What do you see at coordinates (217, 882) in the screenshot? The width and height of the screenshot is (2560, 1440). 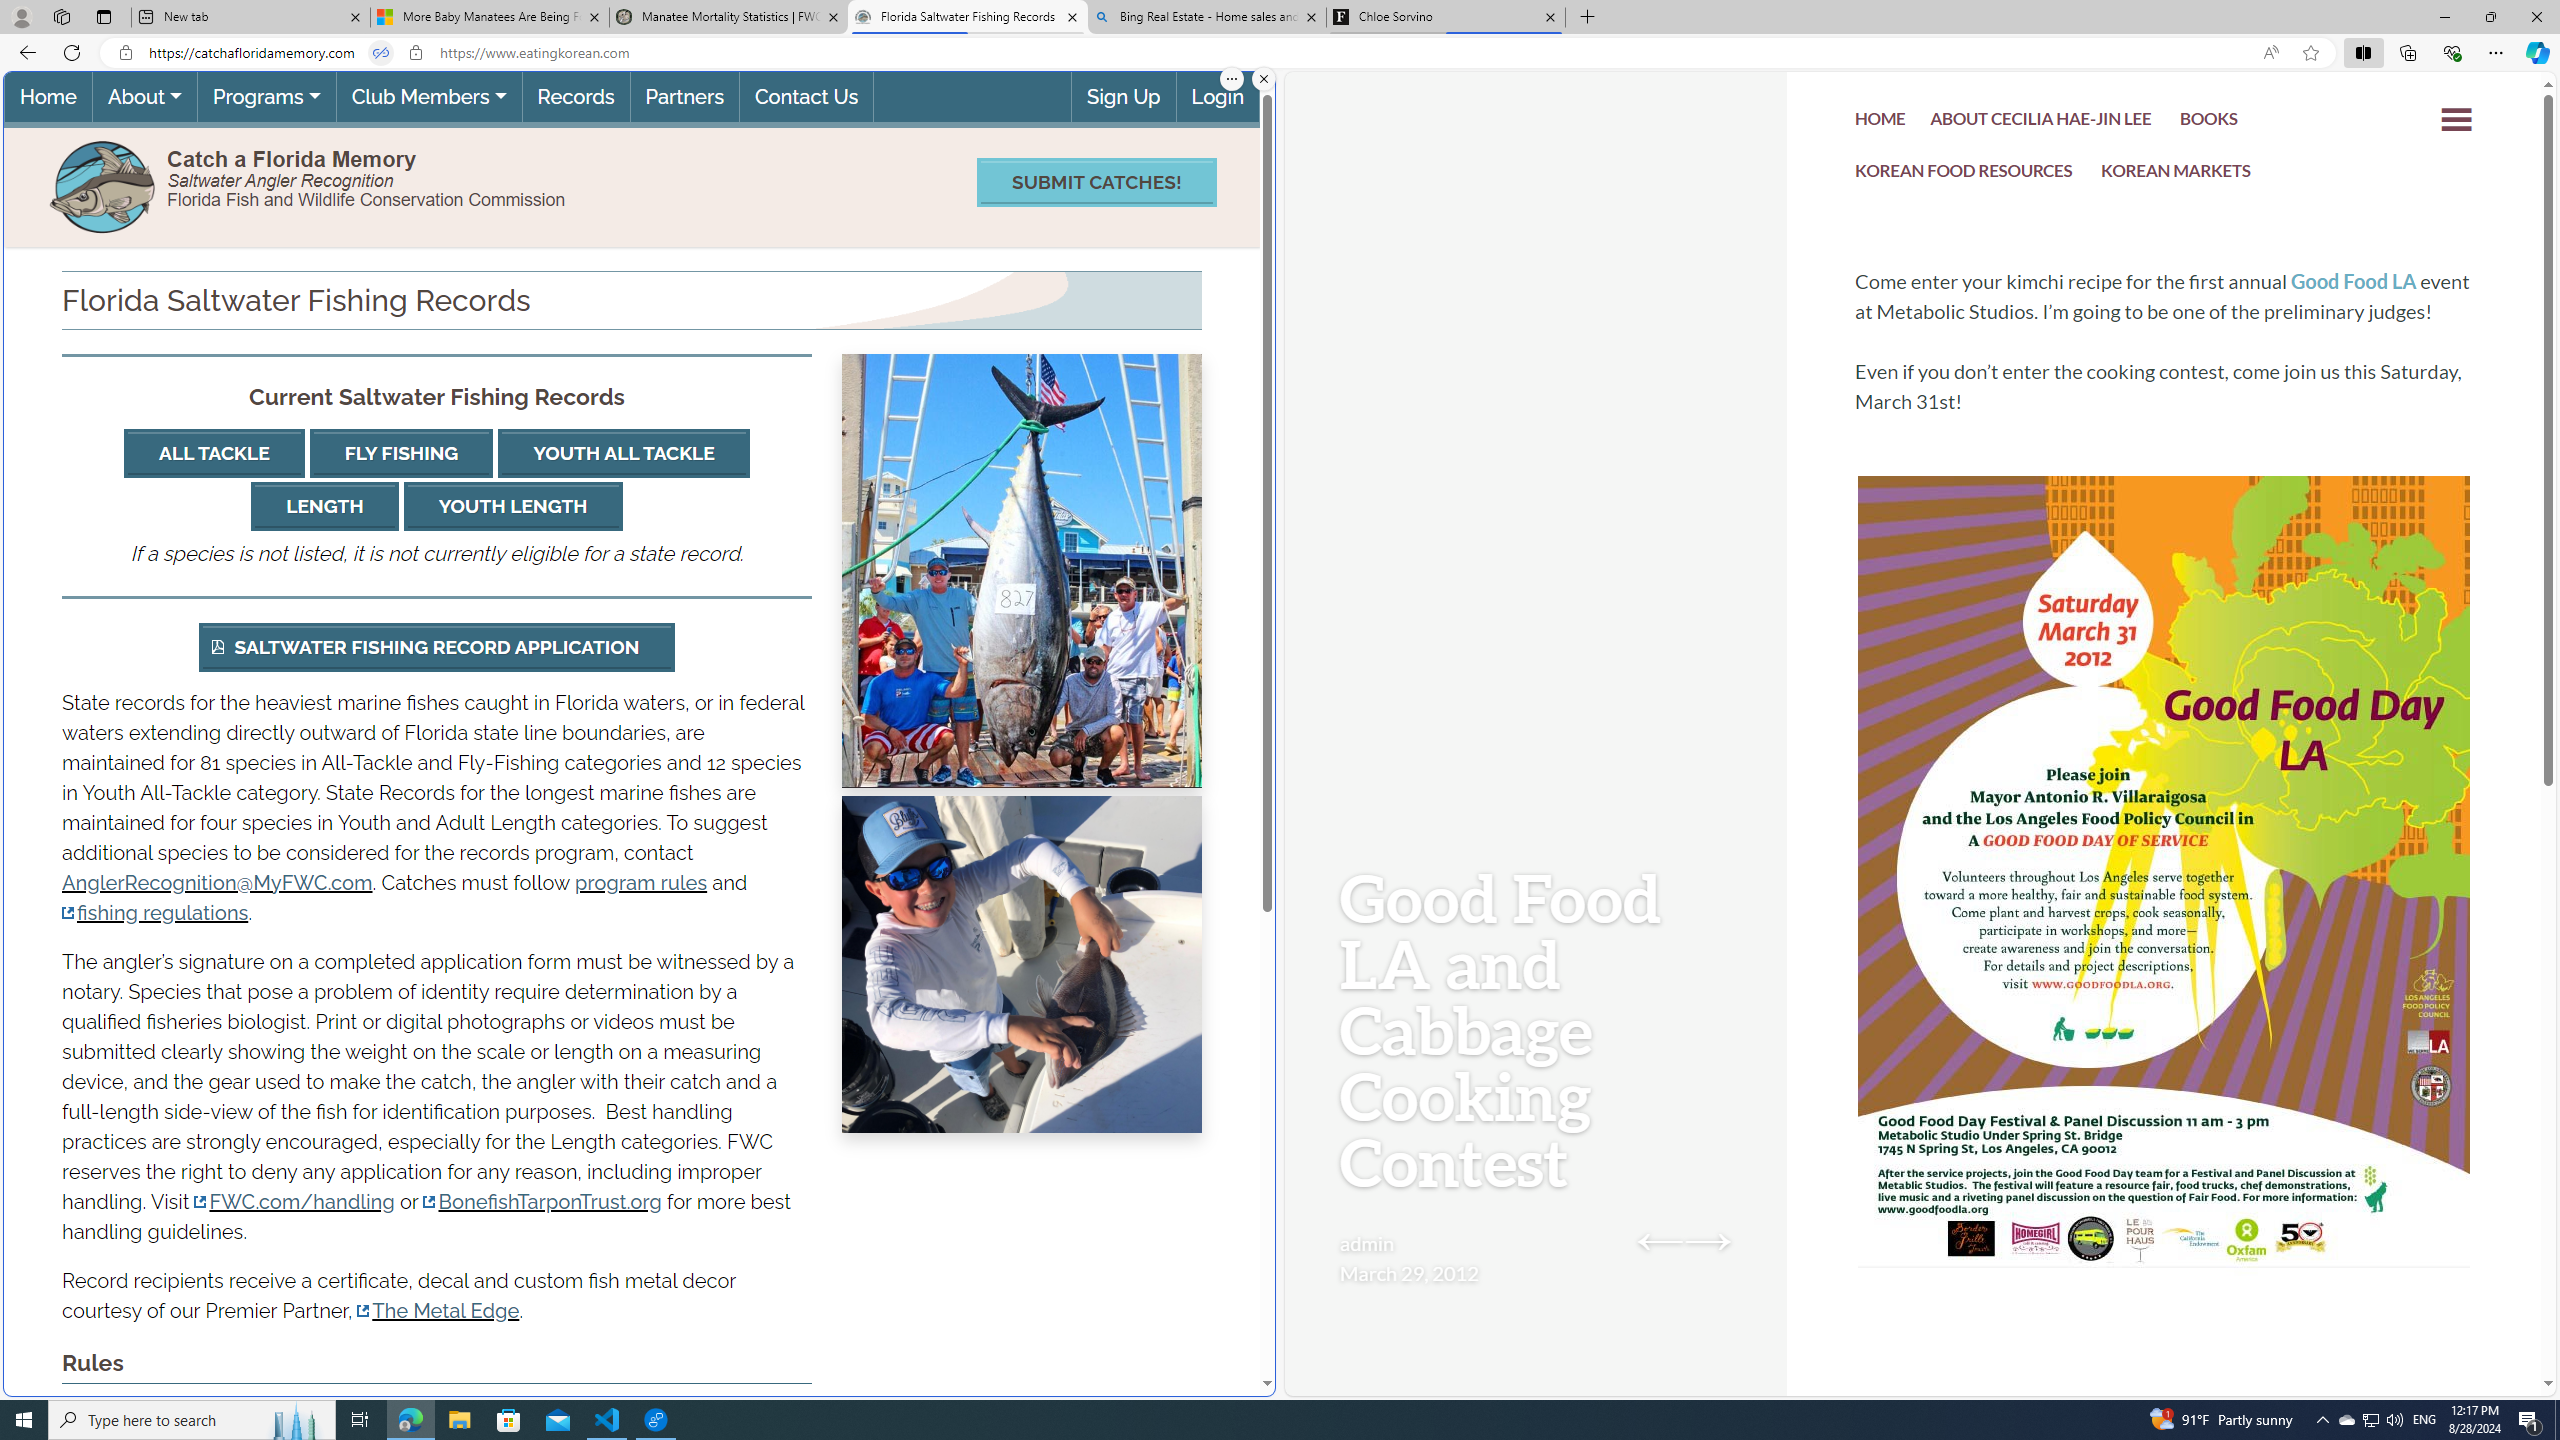 I see `AnglerRecognition@MyFWC.com` at bounding box center [217, 882].